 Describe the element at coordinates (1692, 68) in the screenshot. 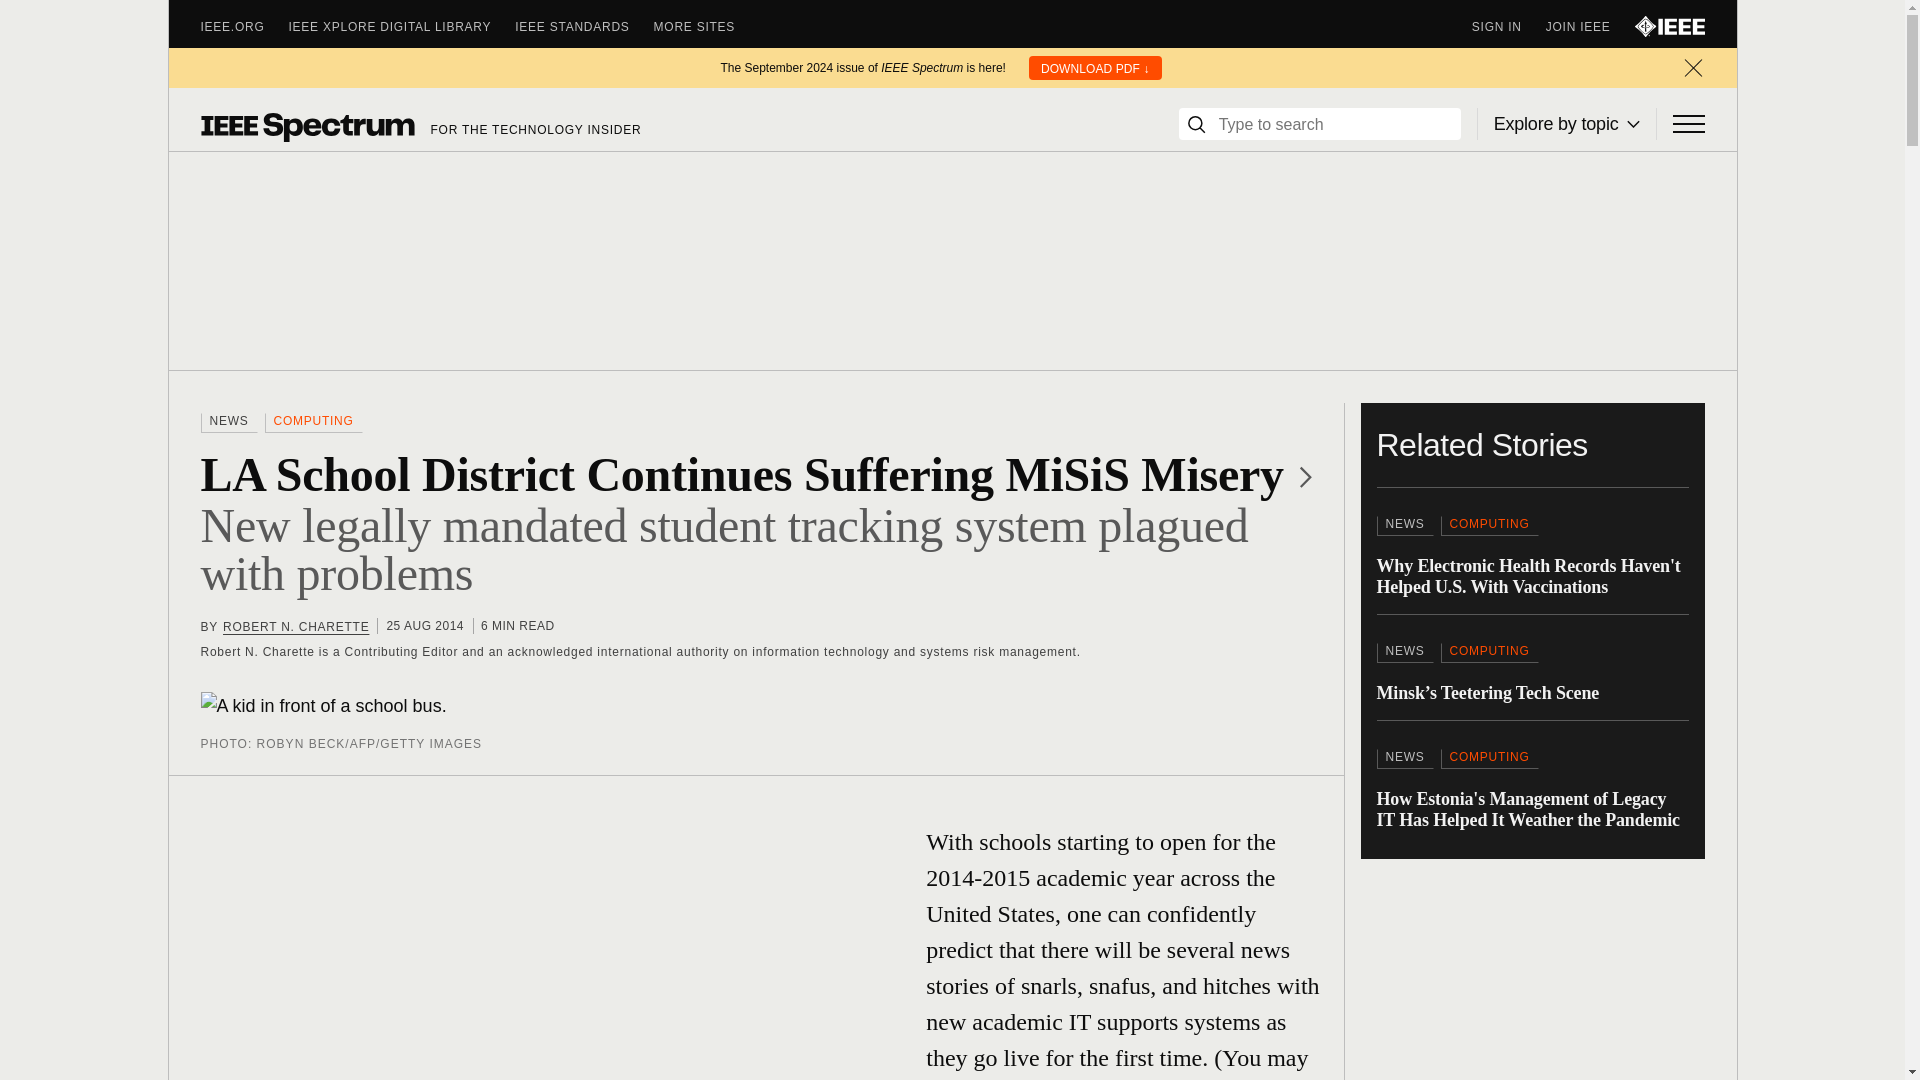

I see `Close bar` at that location.